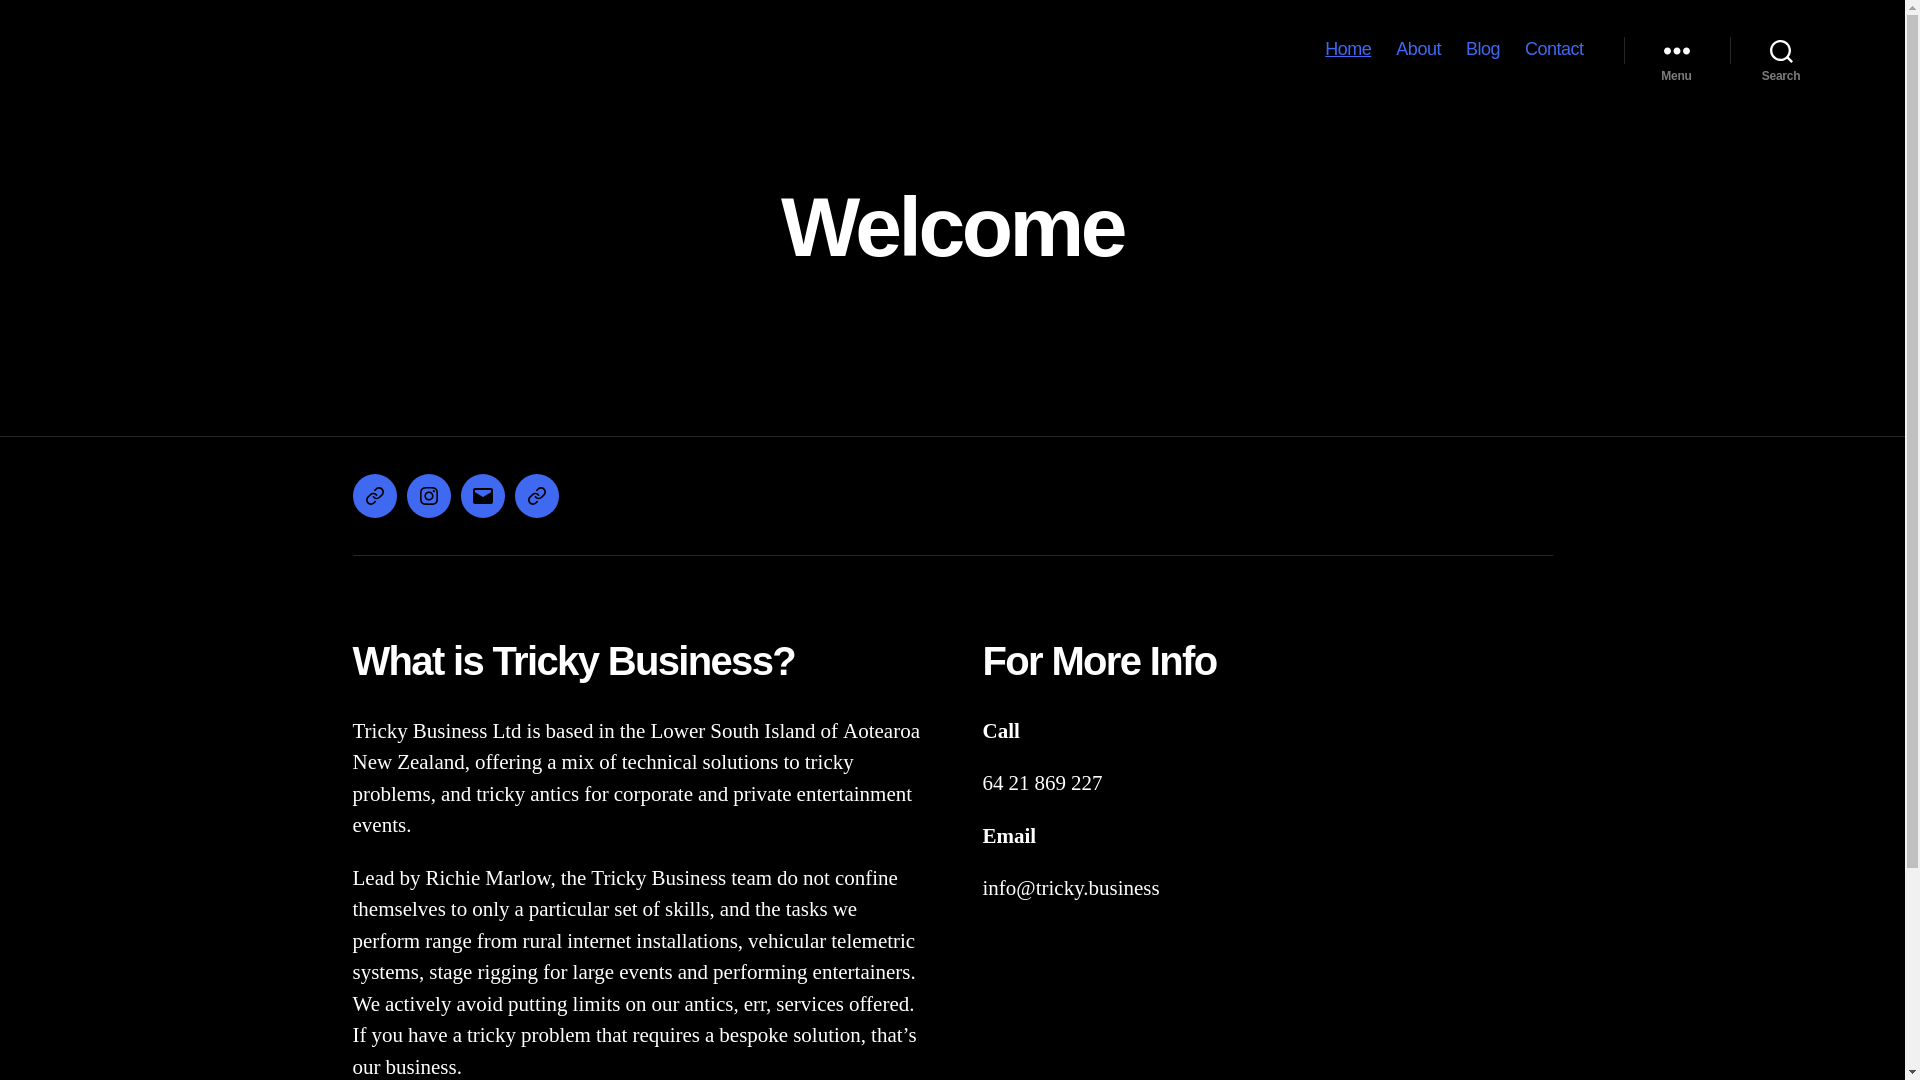  I want to click on Email, so click(482, 496).